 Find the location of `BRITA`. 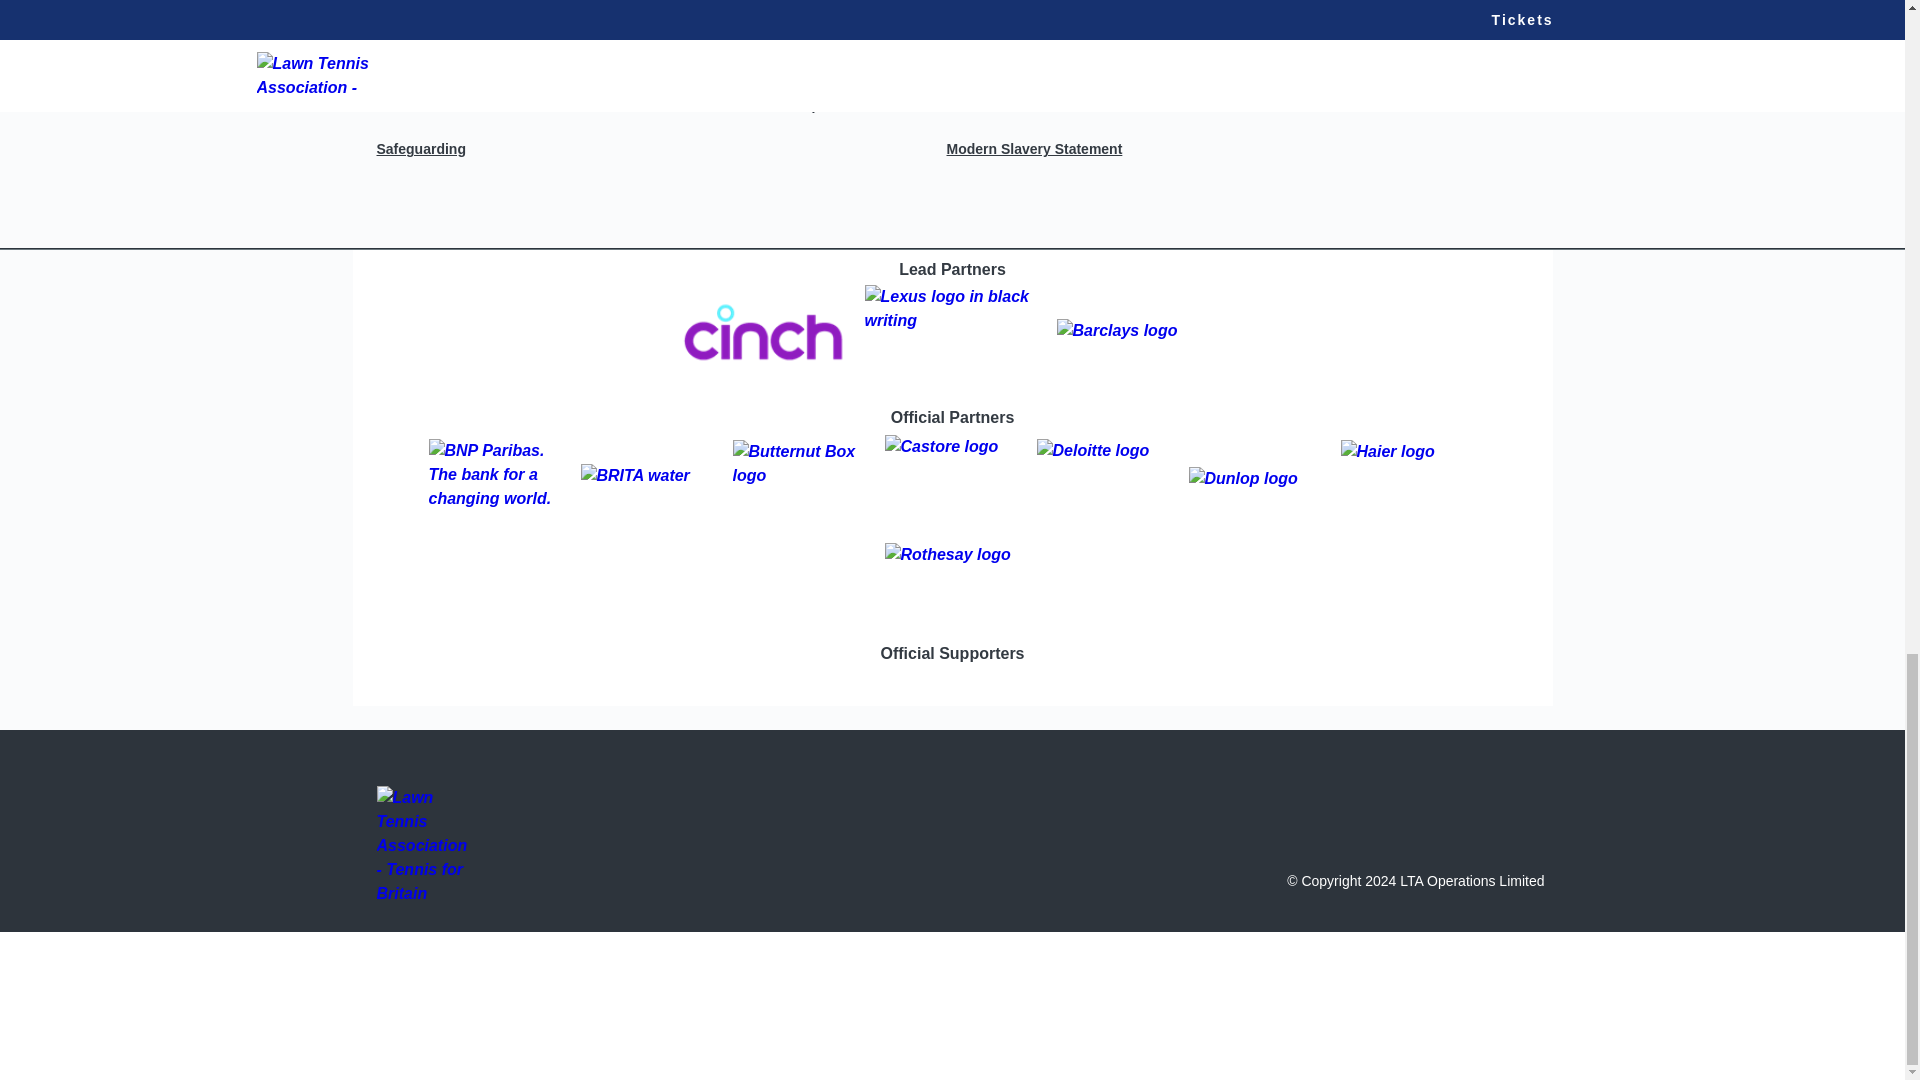

BRITA is located at coordinates (648, 478).